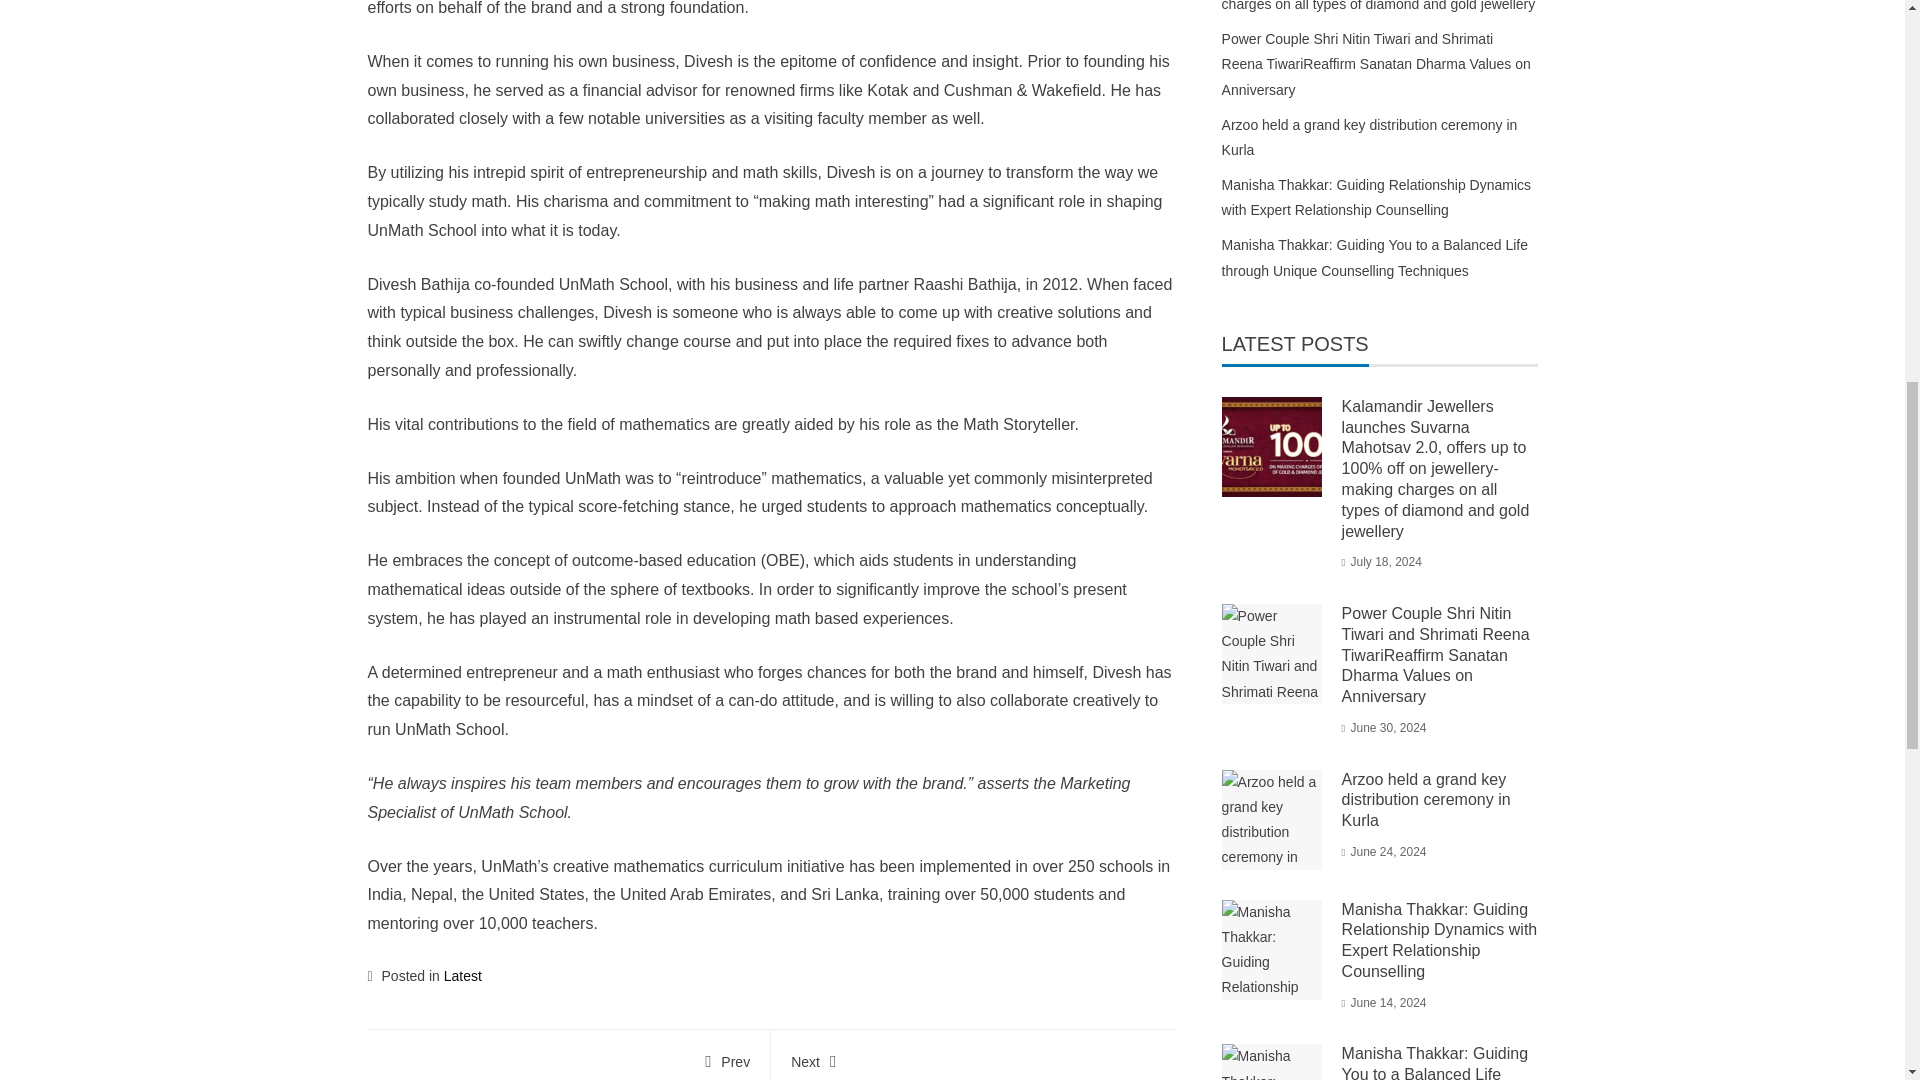 This screenshot has width=1920, height=1080. What do you see at coordinates (1370, 136) in the screenshot?
I see `Arzoo held a grand key distribution ceremony in Kurla` at bounding box center [1370, 136].